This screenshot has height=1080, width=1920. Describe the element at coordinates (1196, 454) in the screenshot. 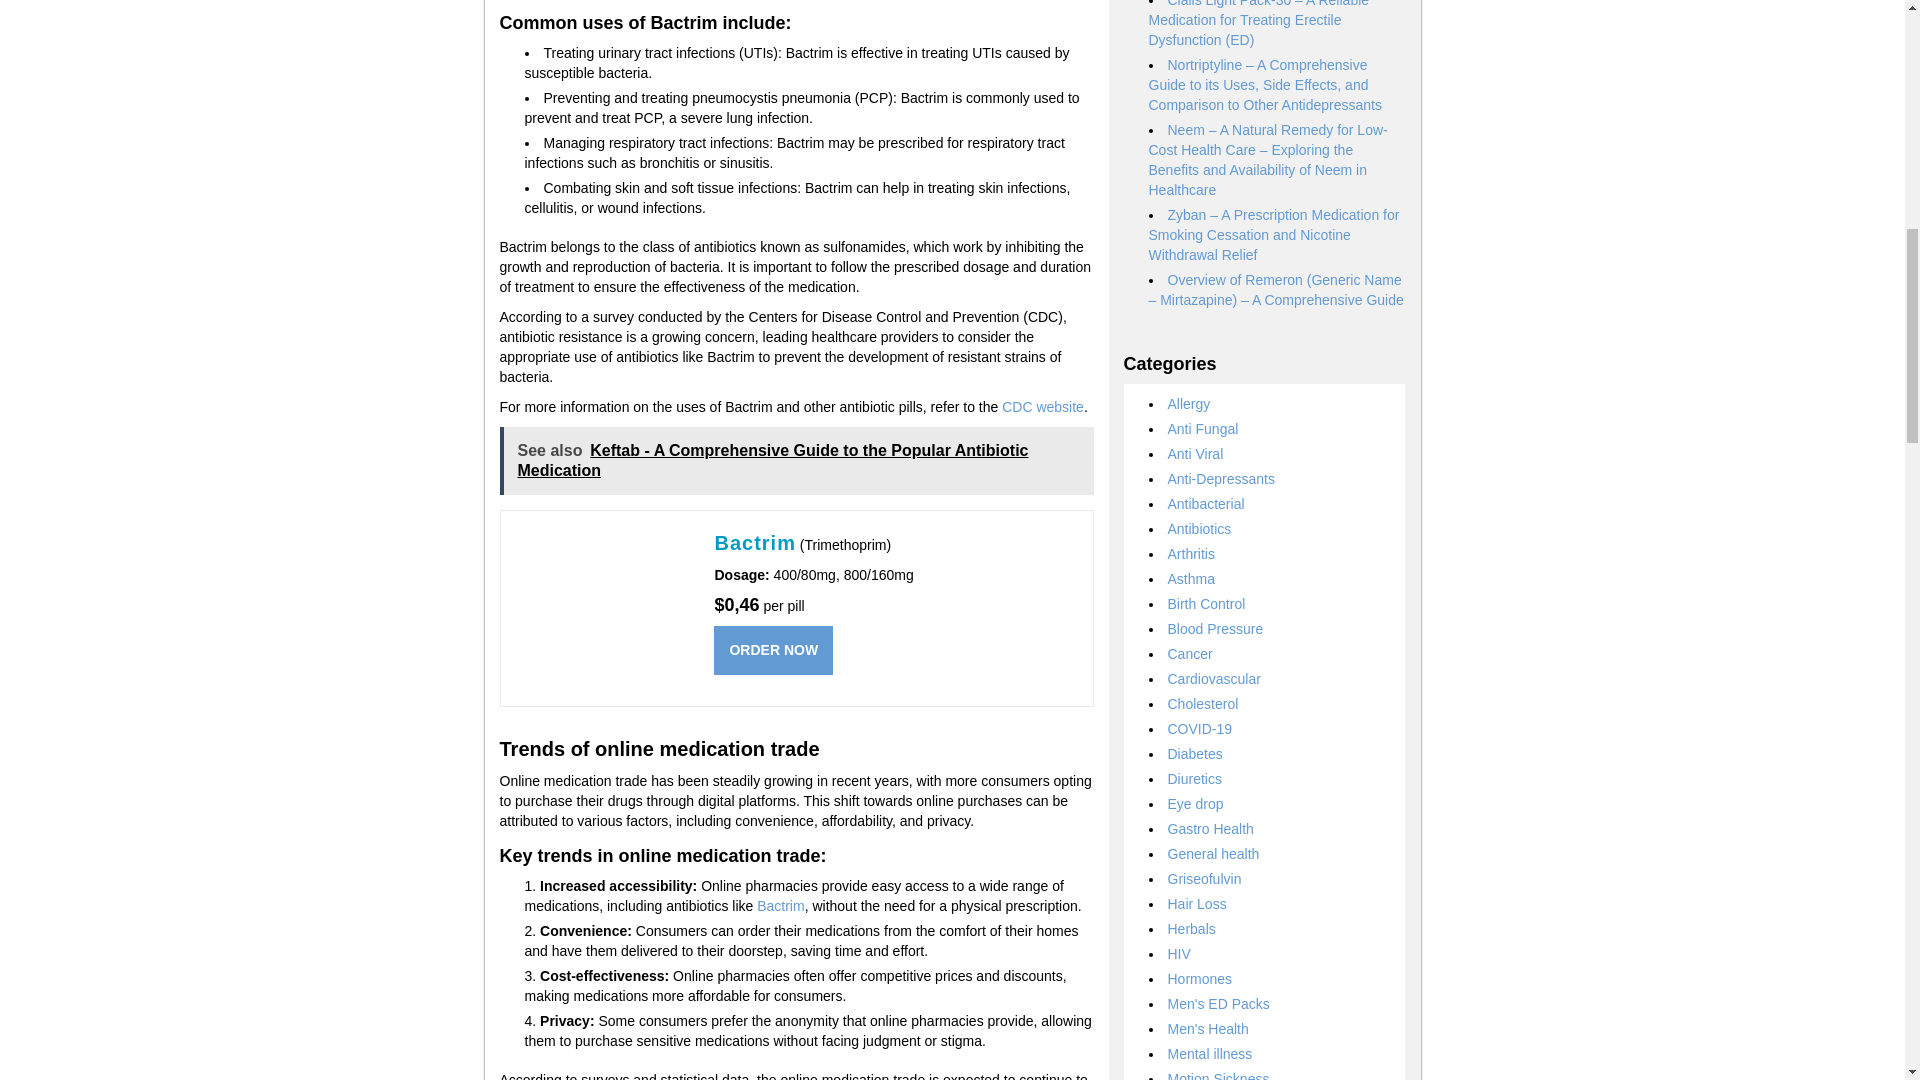

I see `Anti Viral` at that location.